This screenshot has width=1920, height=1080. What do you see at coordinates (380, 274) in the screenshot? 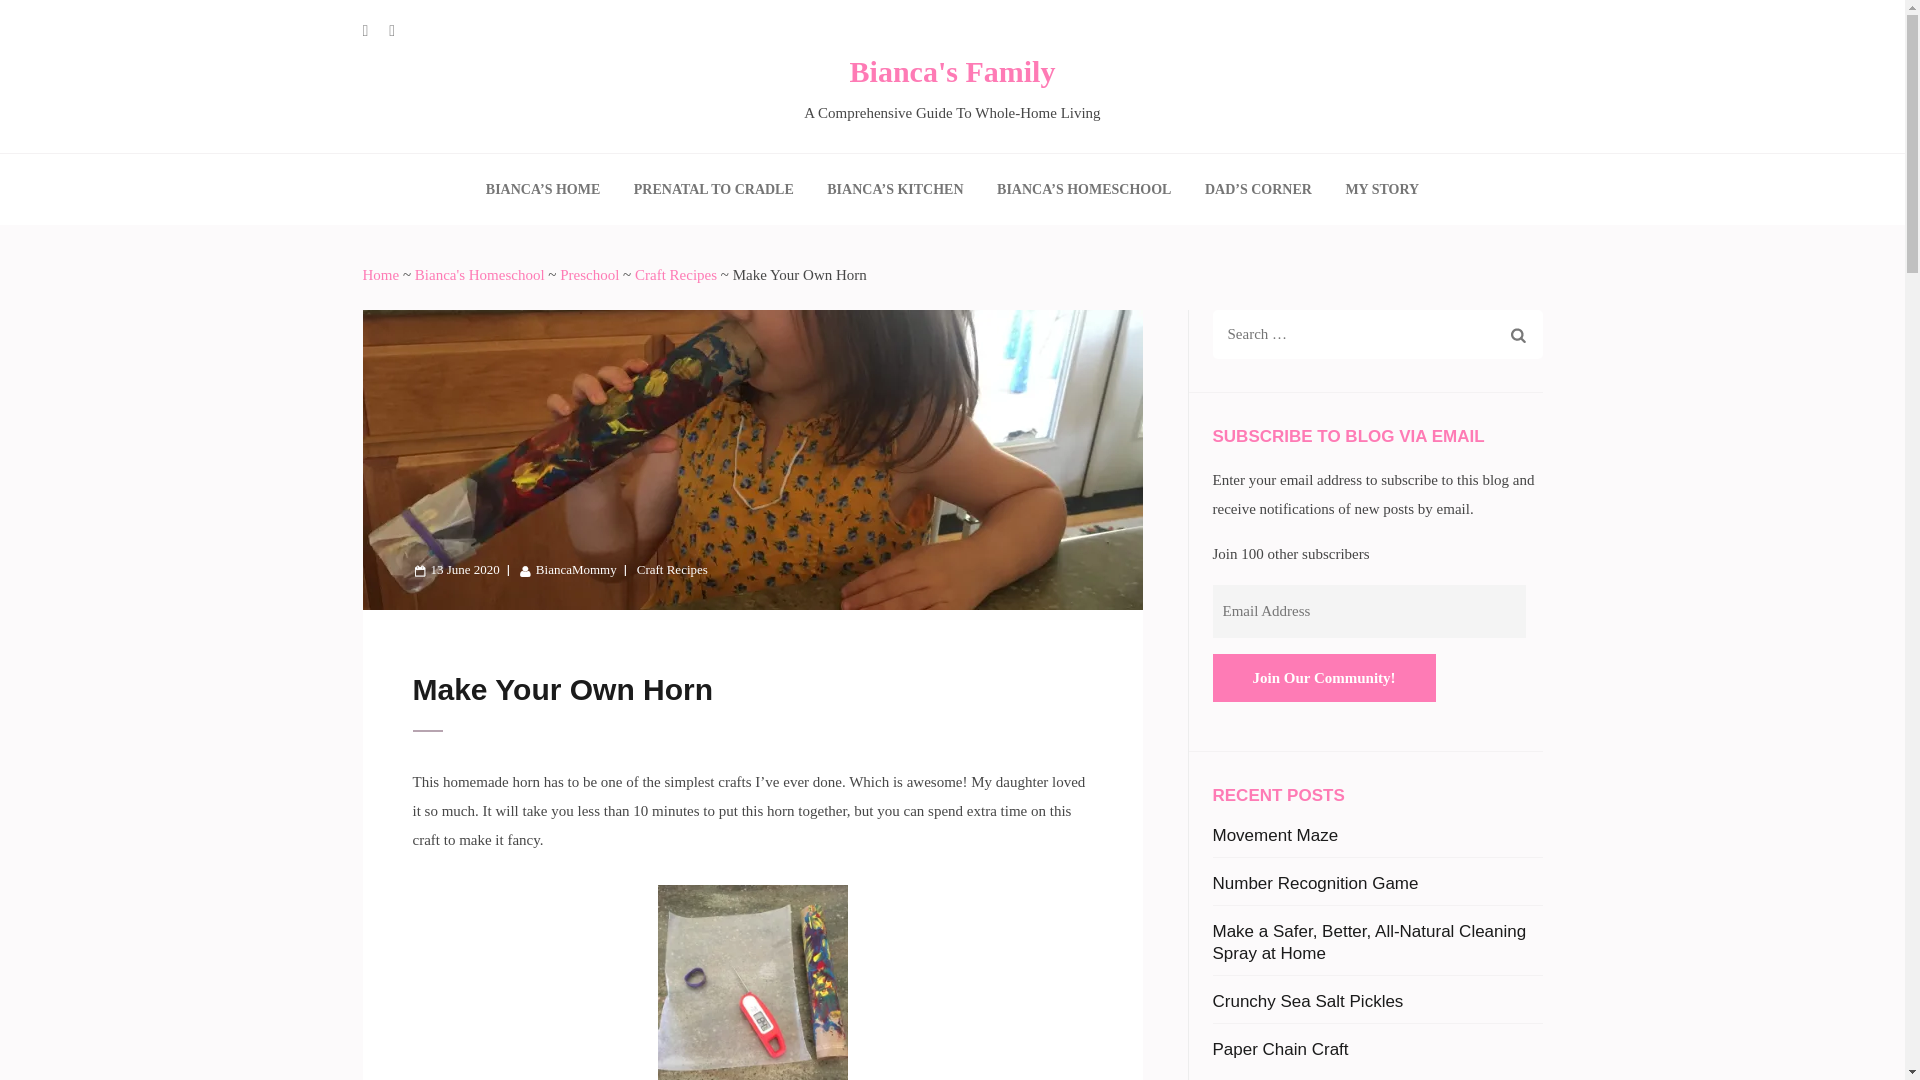
I see `Home` at bounding box center [380, 274].